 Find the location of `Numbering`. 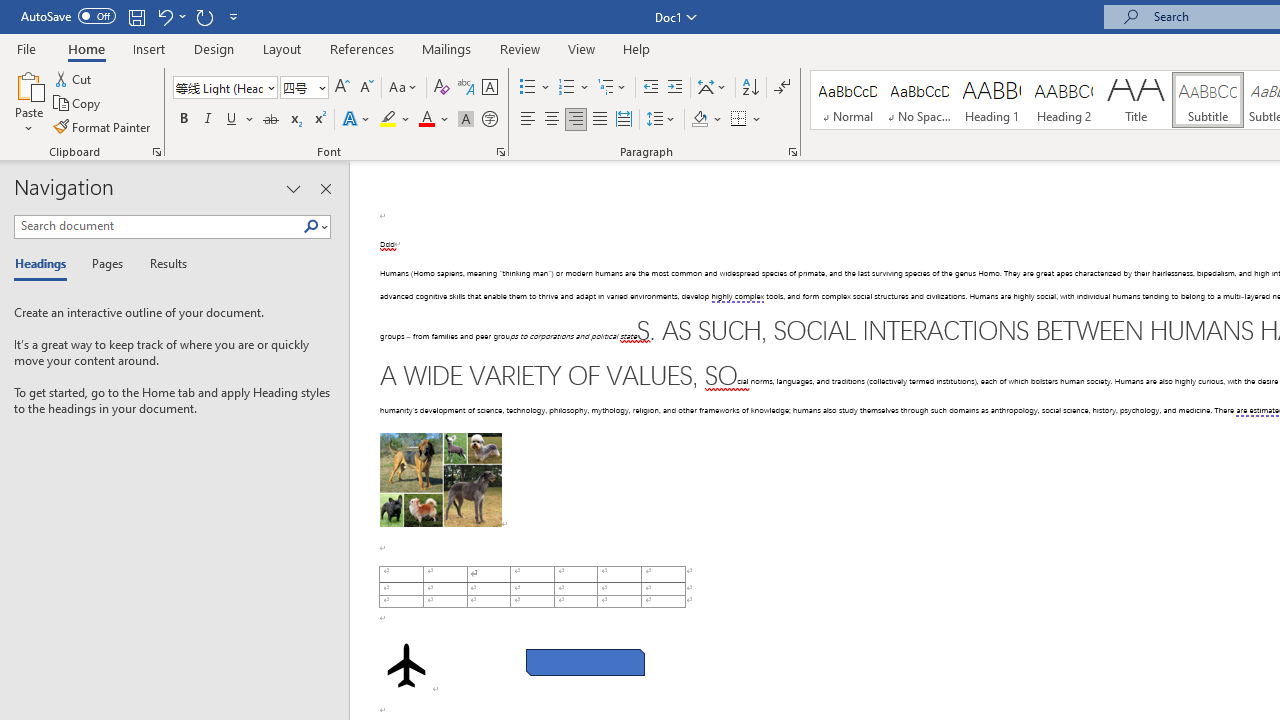

Numbering is located at coordinates (574, 88).